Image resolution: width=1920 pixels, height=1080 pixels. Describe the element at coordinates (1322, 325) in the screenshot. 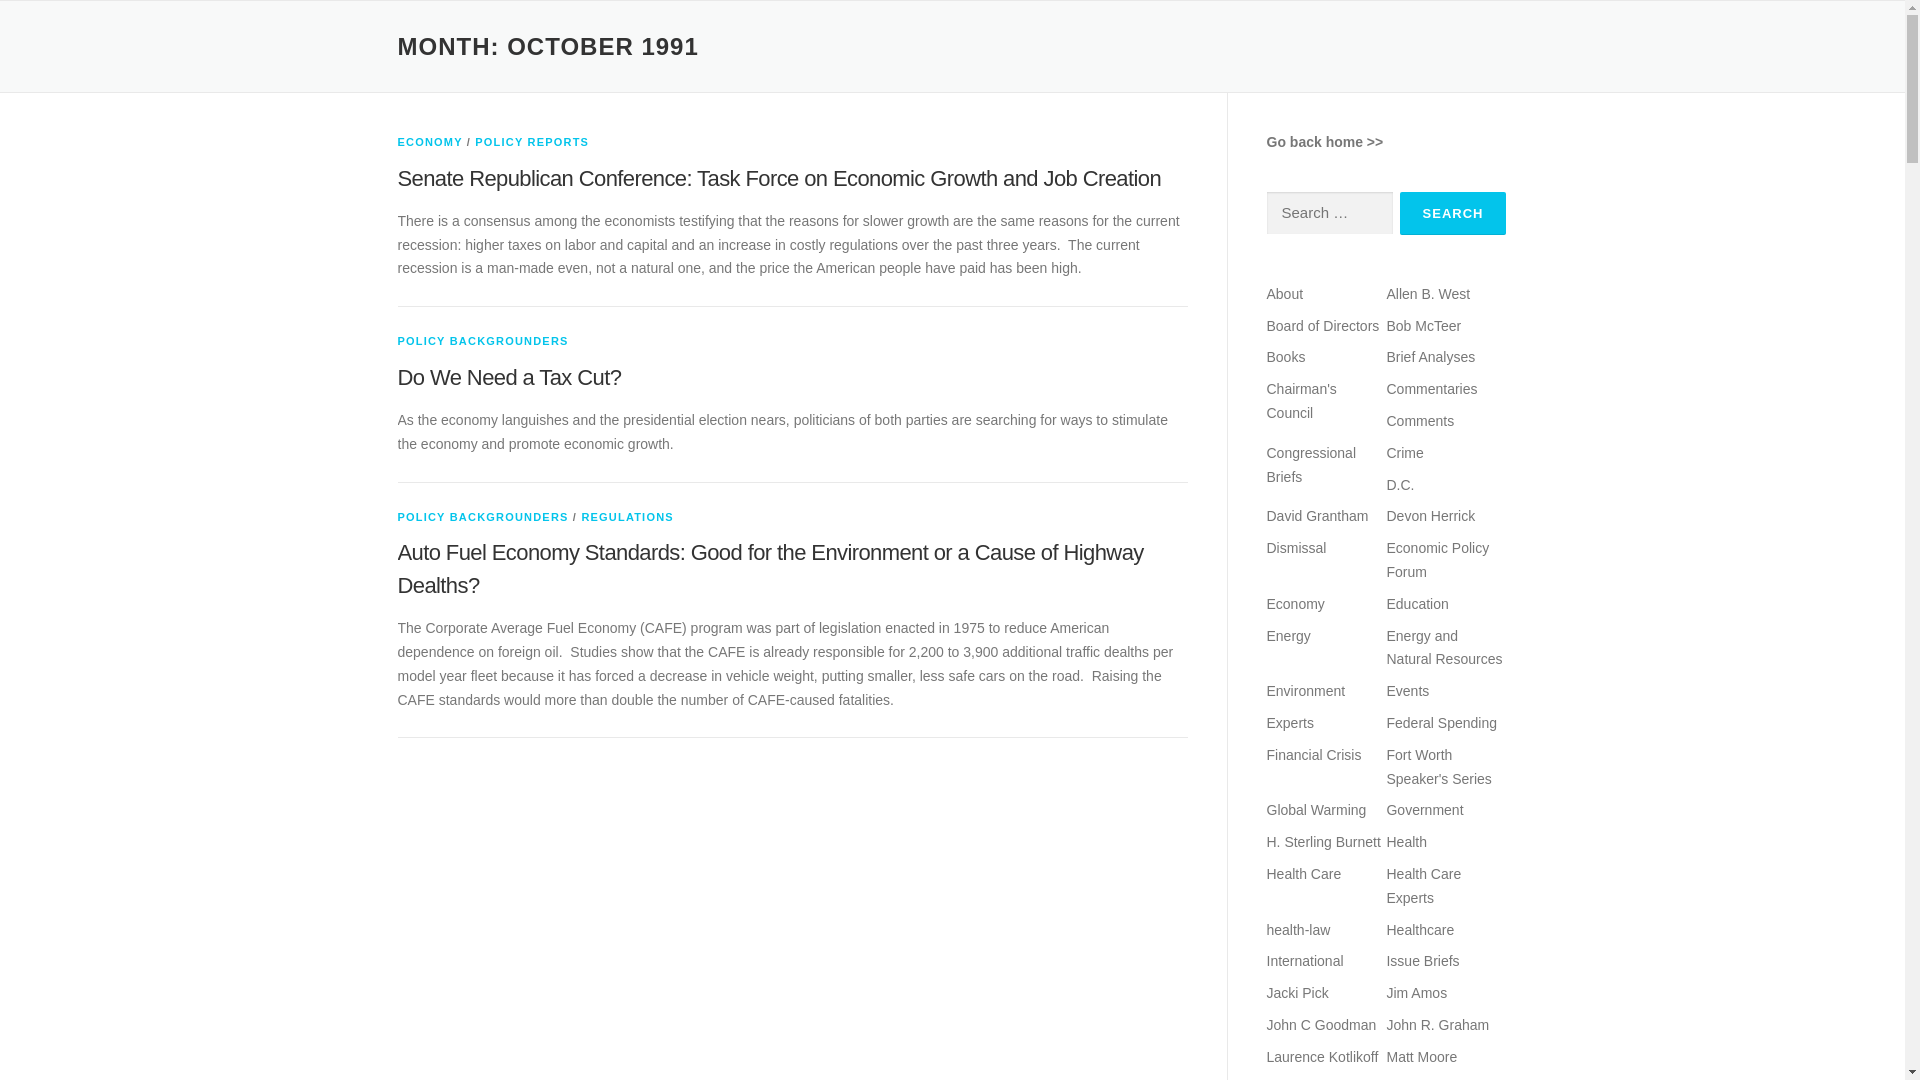

I see `Board of Directors` at that location.